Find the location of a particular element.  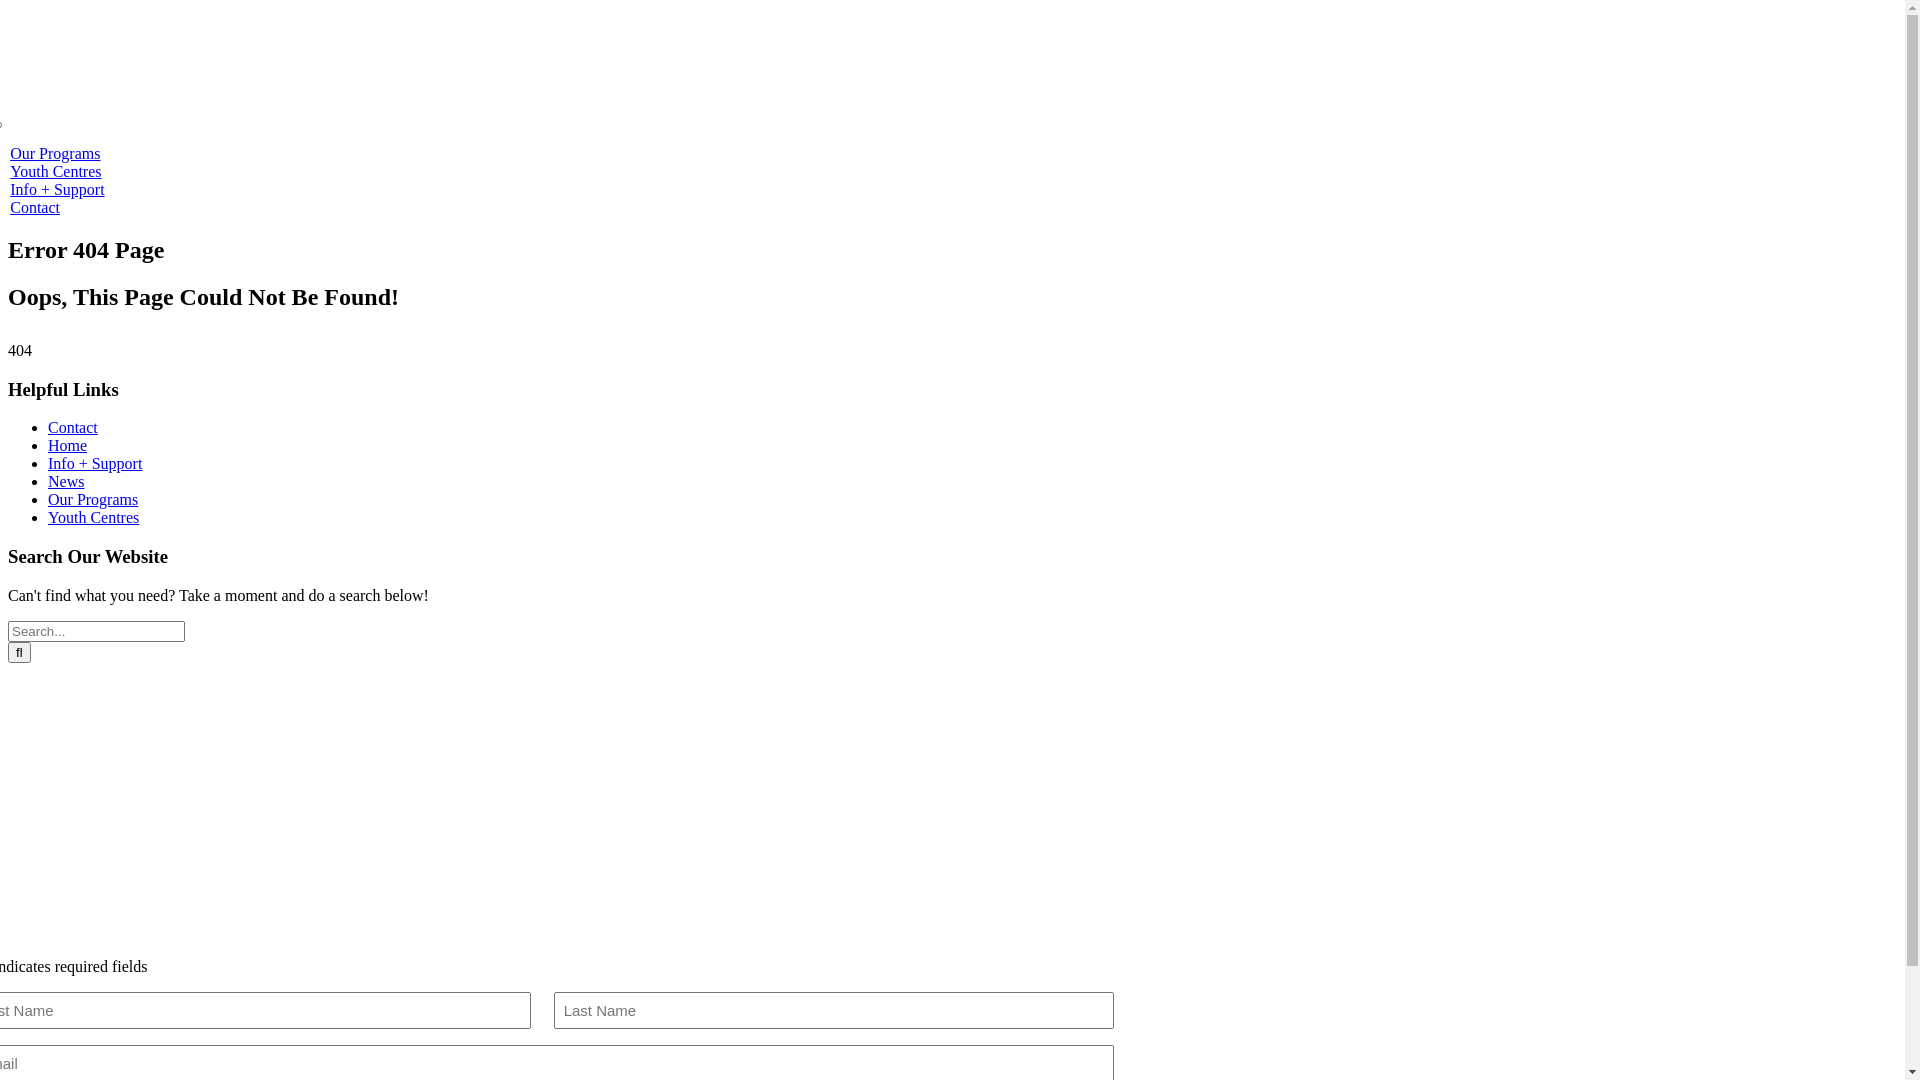

Our Programs is located at coordinates (93, 500).